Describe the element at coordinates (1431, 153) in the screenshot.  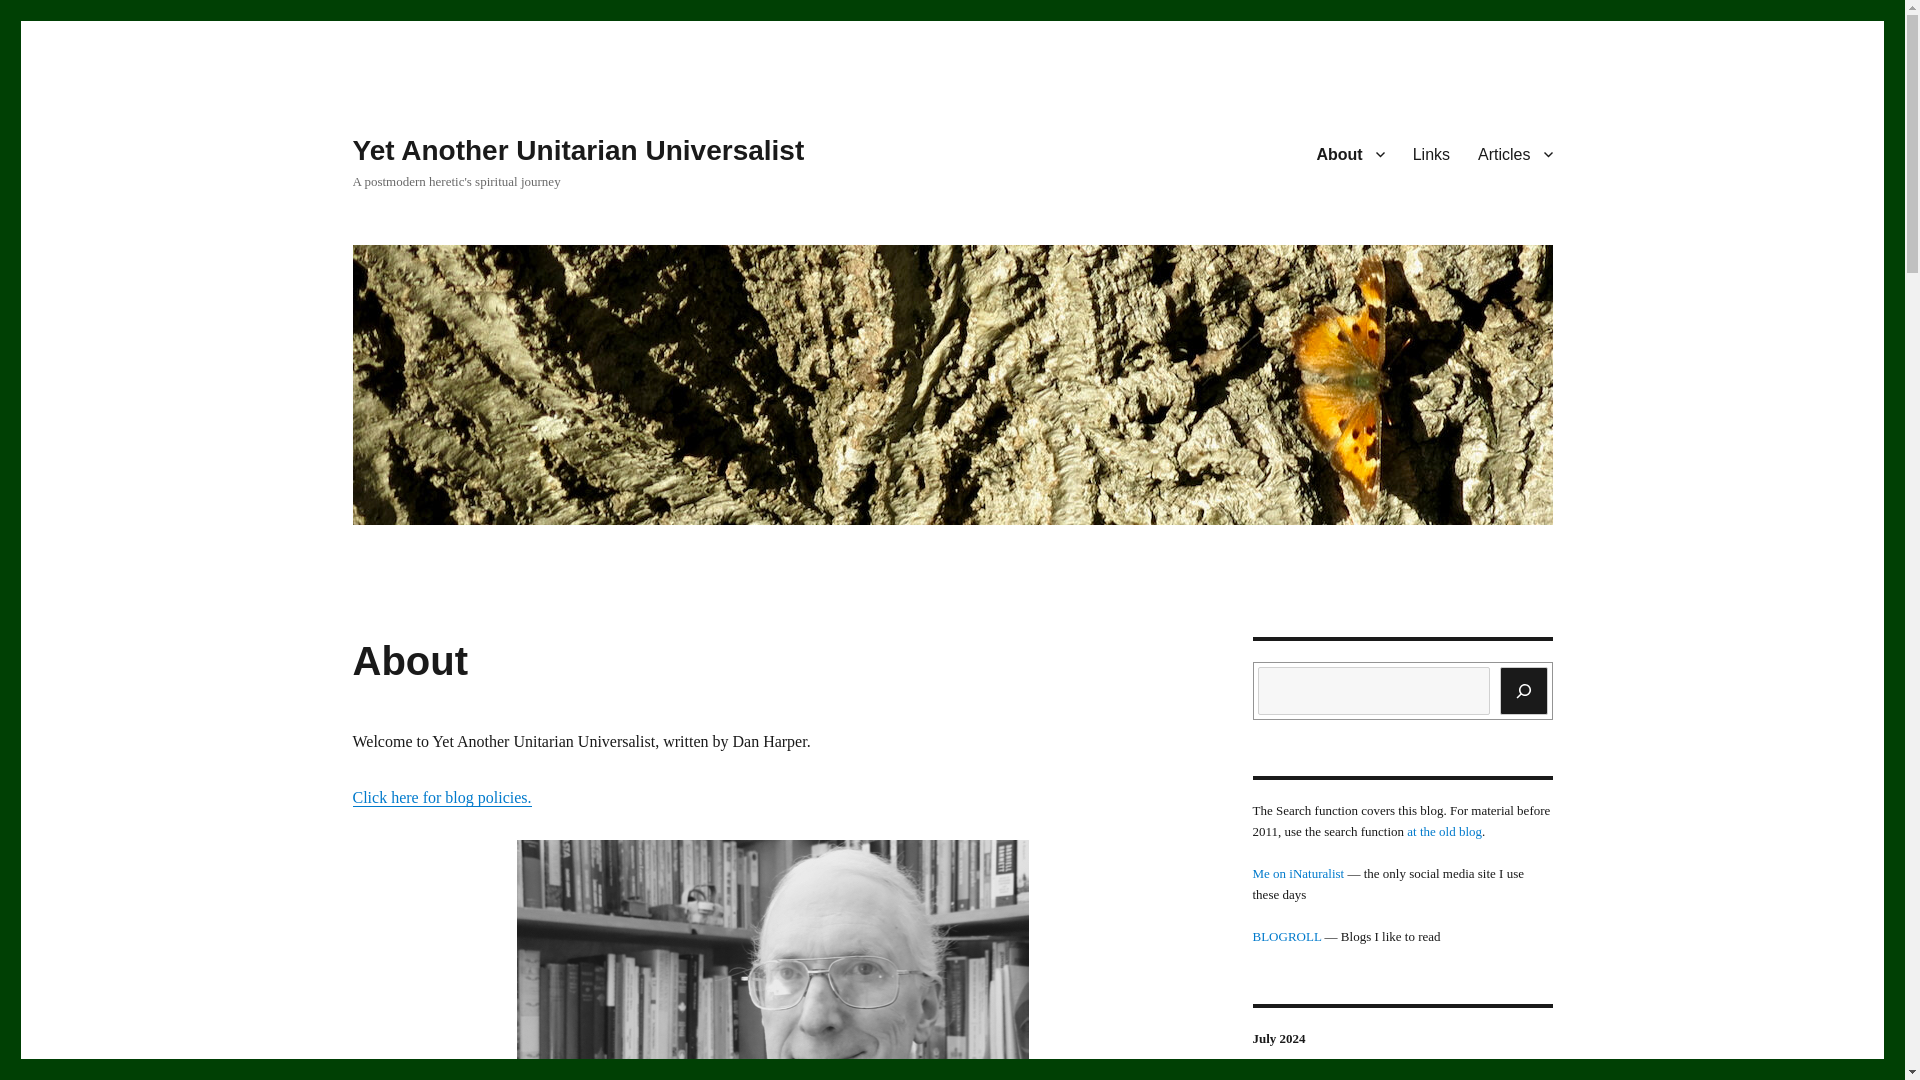
I see `Links` at that location.